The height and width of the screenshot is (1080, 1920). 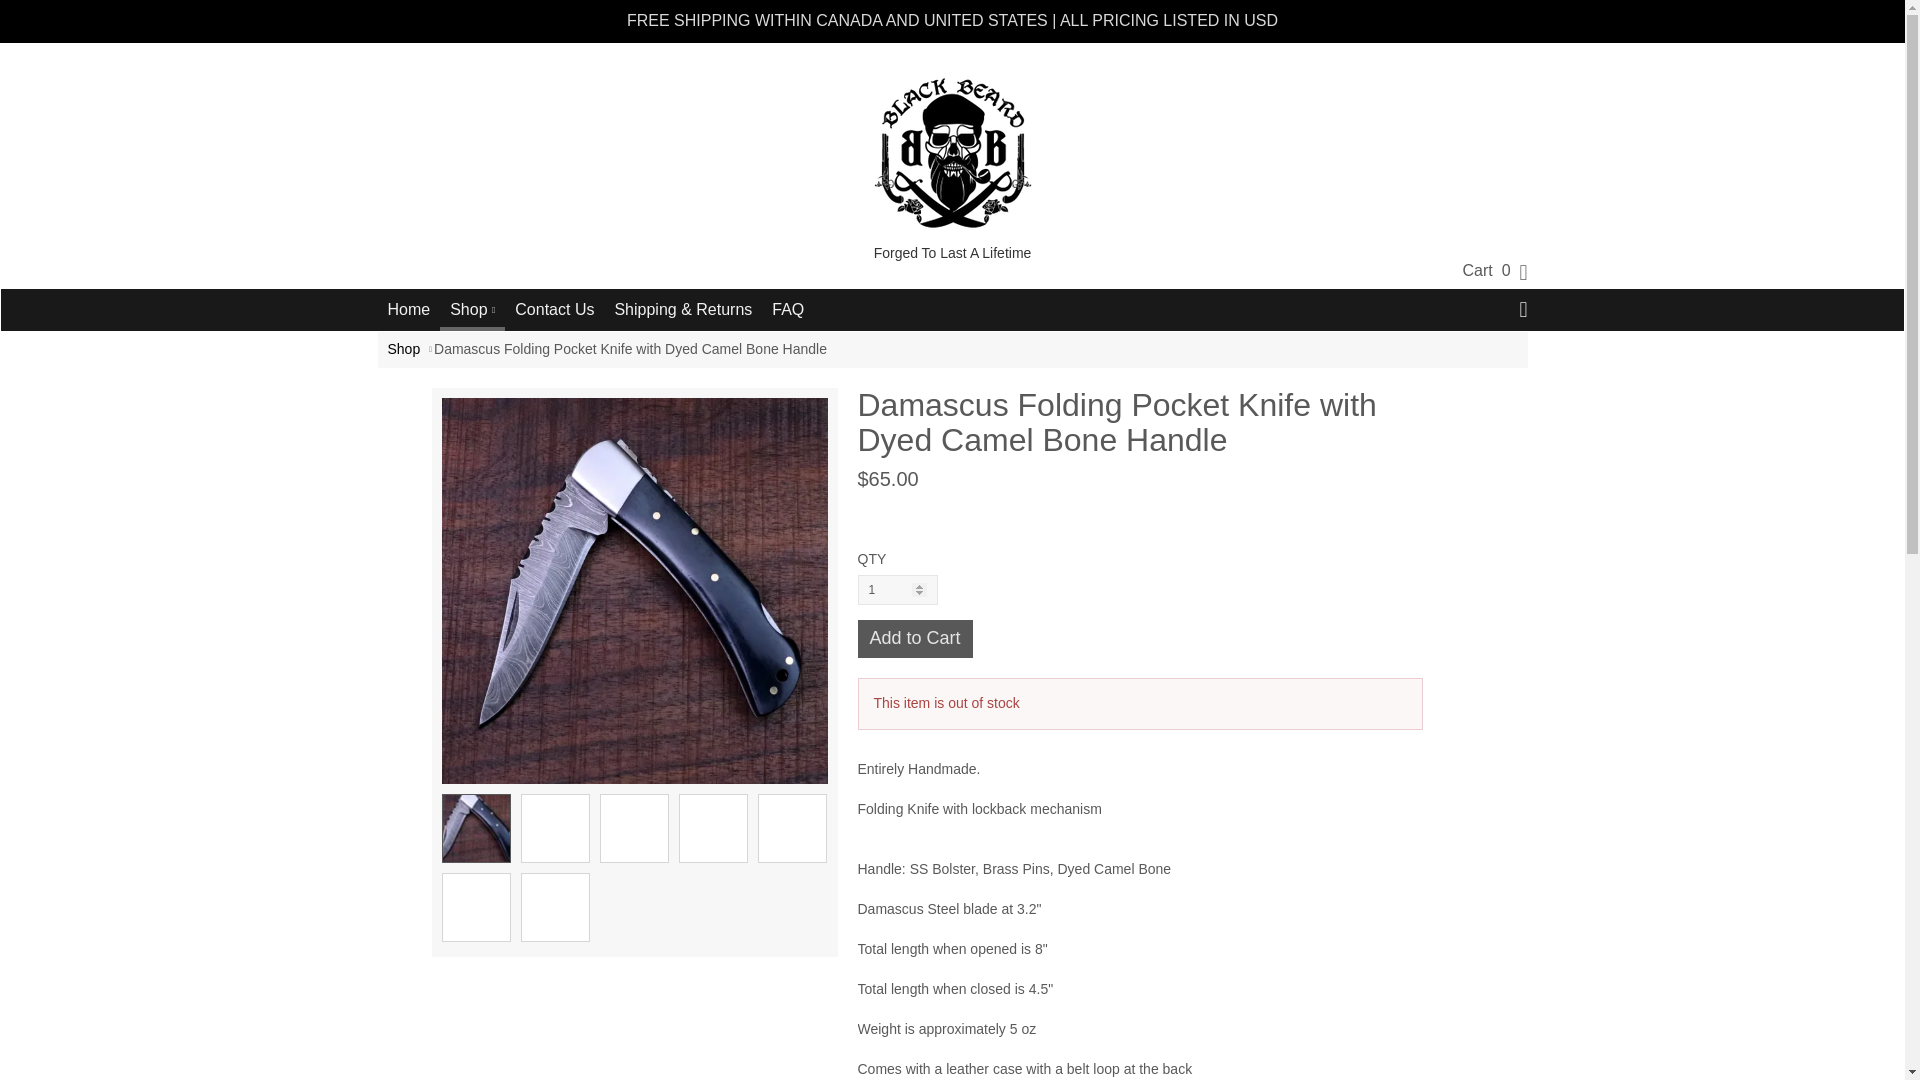 What do you see at coordinates (404, 349) in the screenshot?
I see `Shop` at bounding box center [404, 349].